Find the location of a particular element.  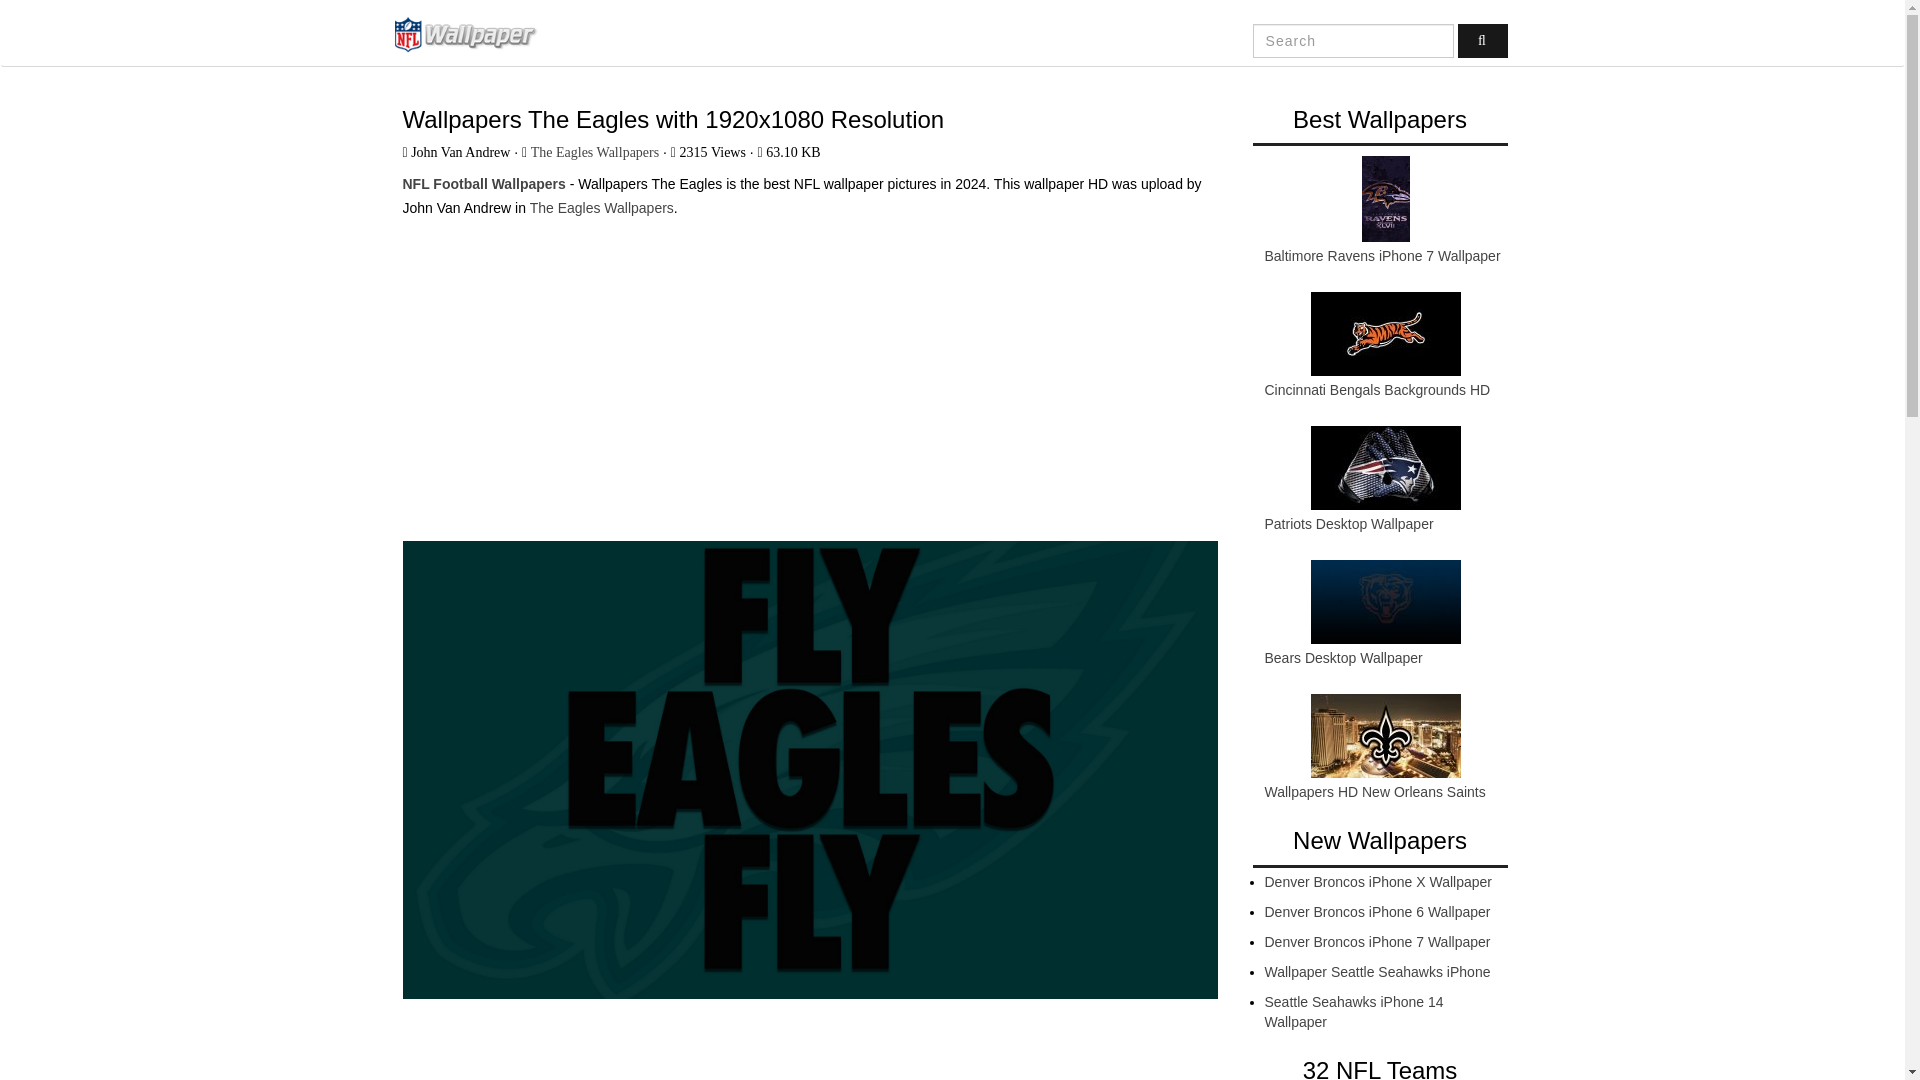

Advertisement is located at coordinates (809, 370).